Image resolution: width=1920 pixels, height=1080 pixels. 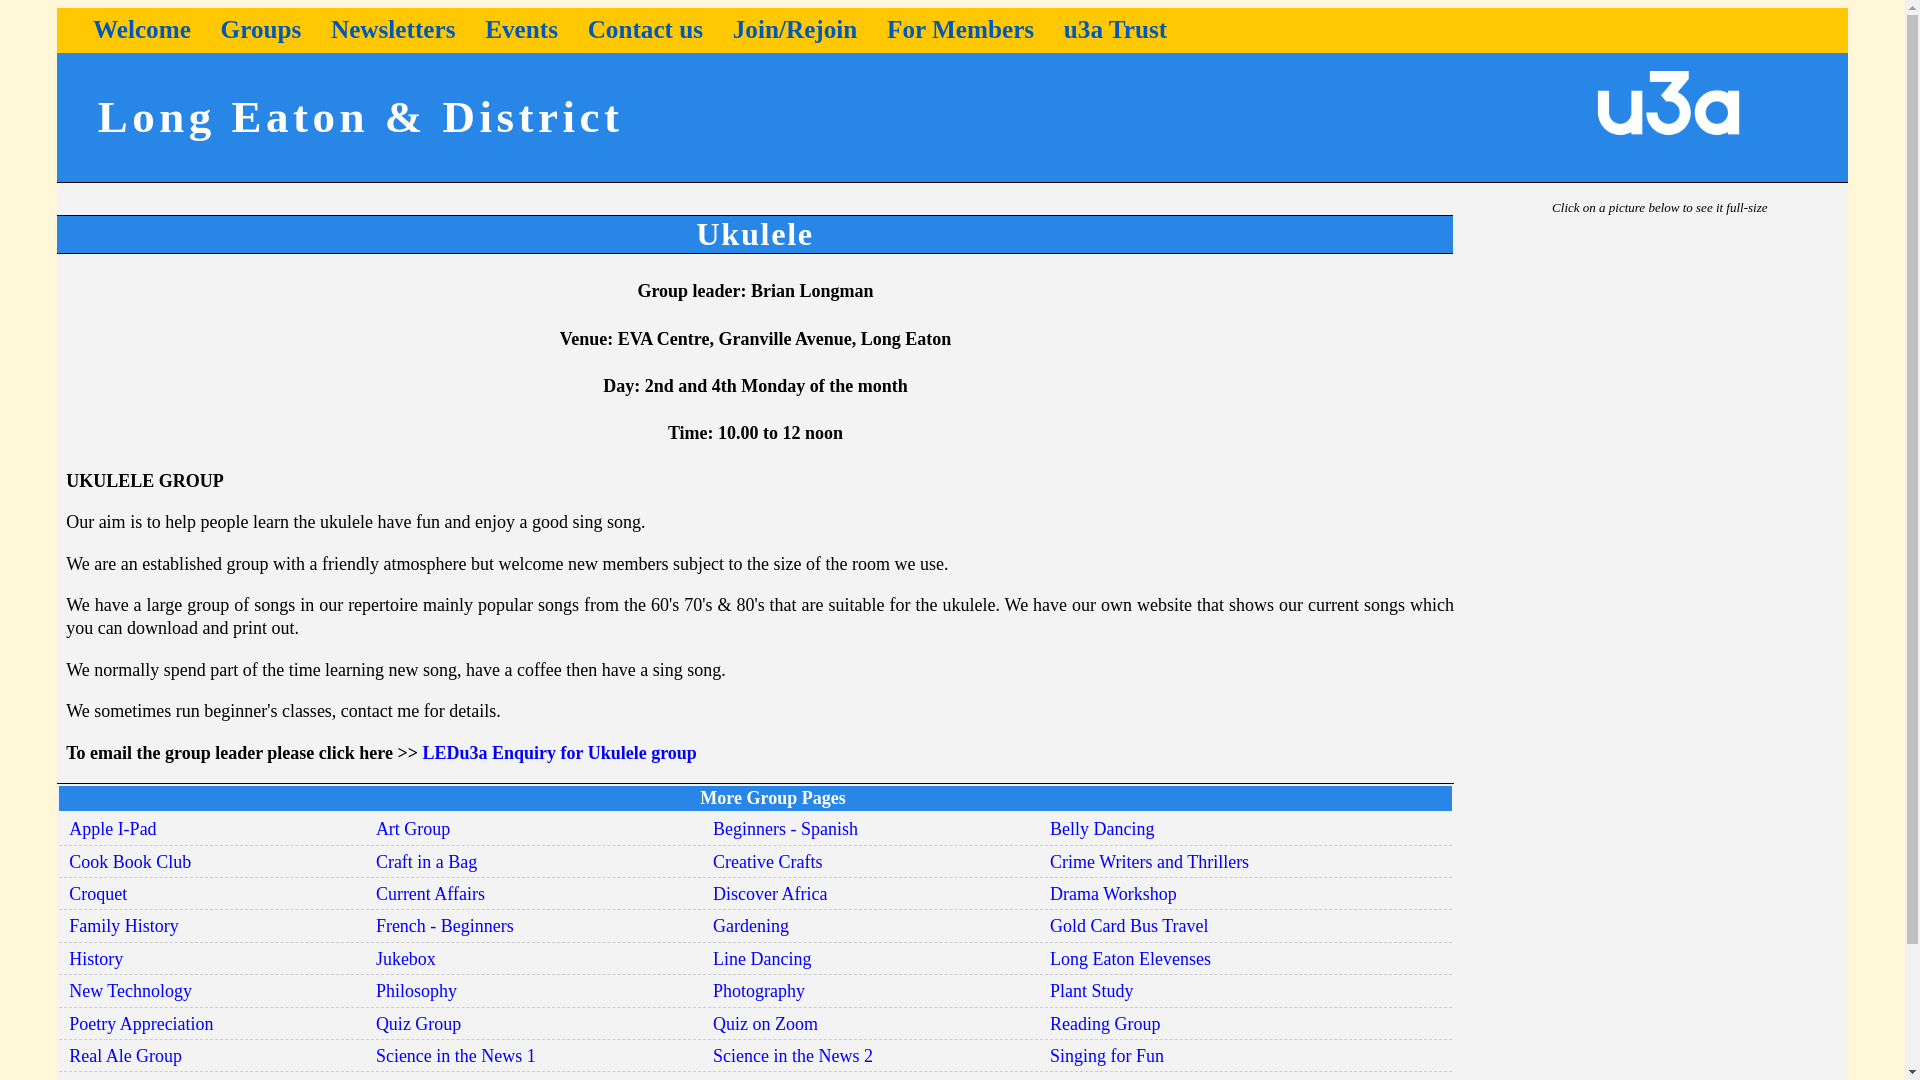 What do you see at coordinates (960, 30) in the screenshot?
I see `For Members` at bounding box center [960, 30].